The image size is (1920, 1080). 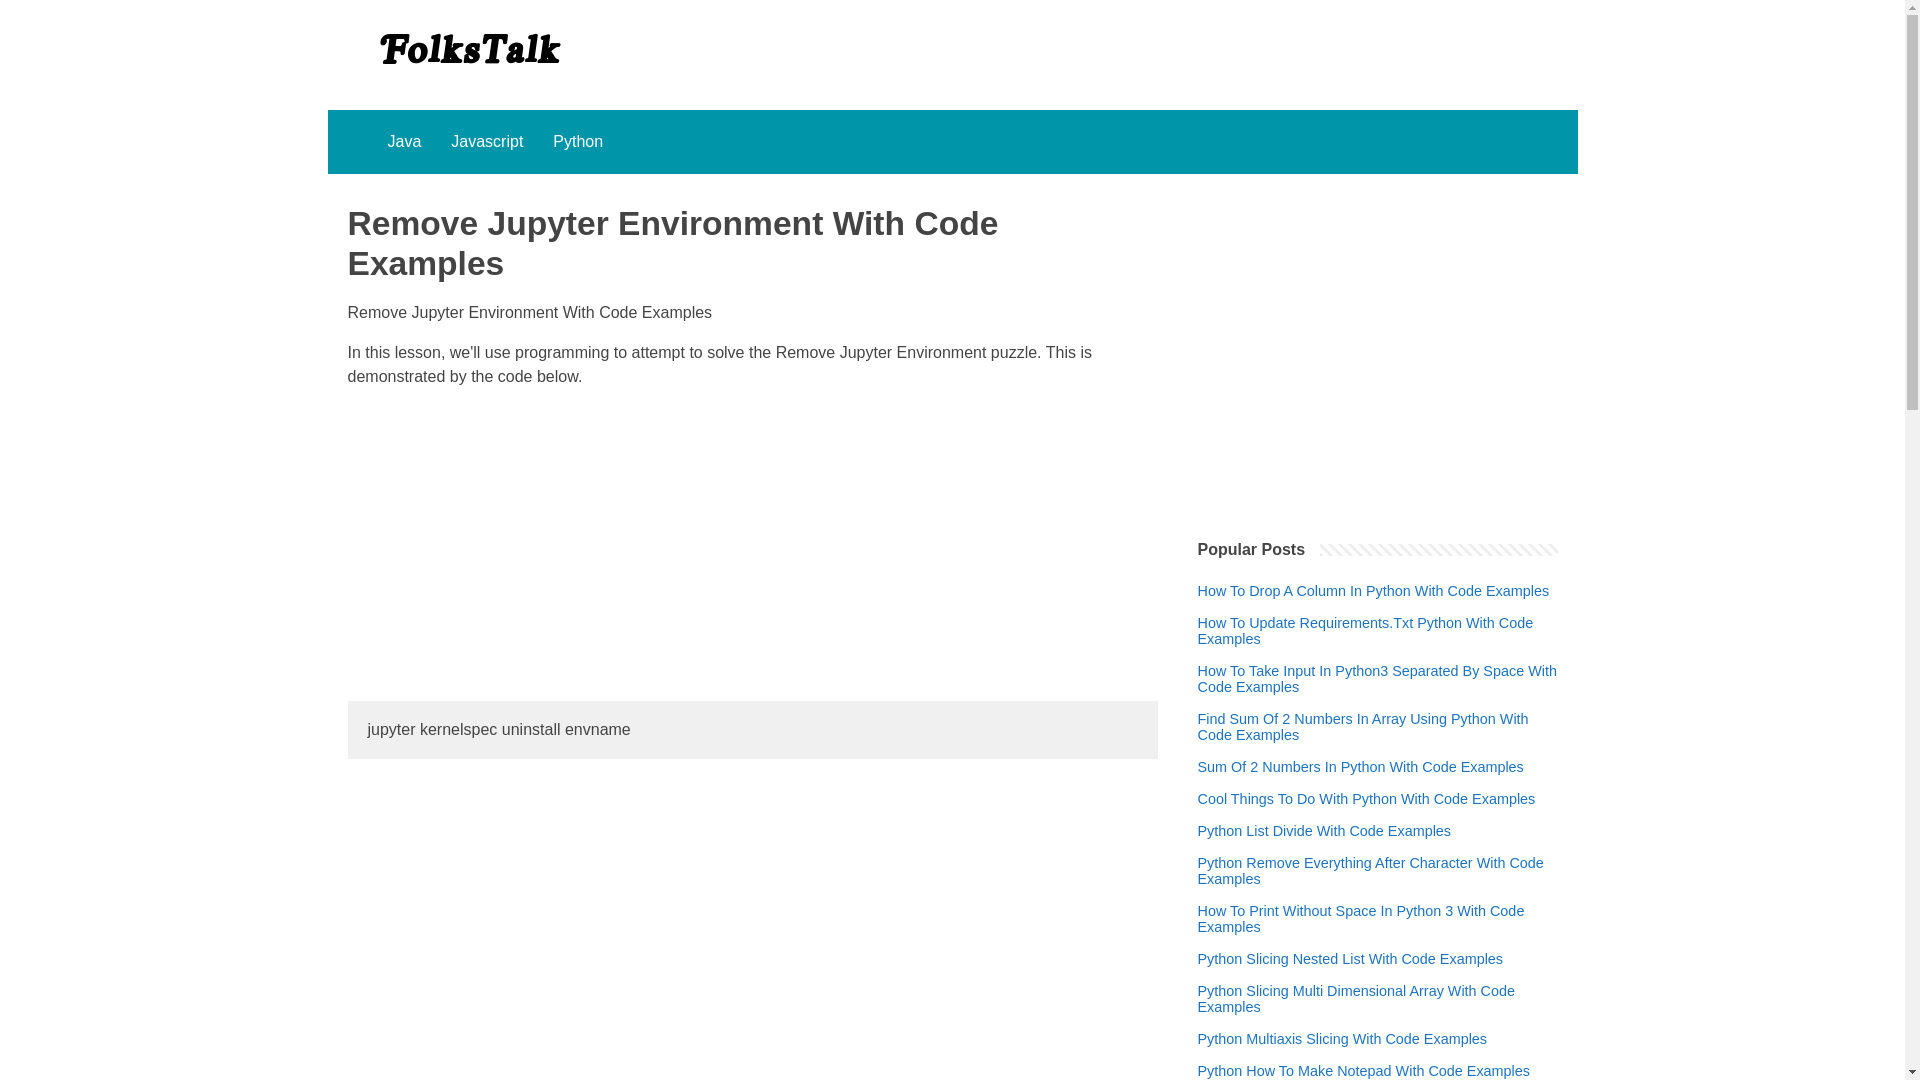 I want to click on How To Update Requirements.Txt Python With Code Examples, so click(x=1378, y=630).